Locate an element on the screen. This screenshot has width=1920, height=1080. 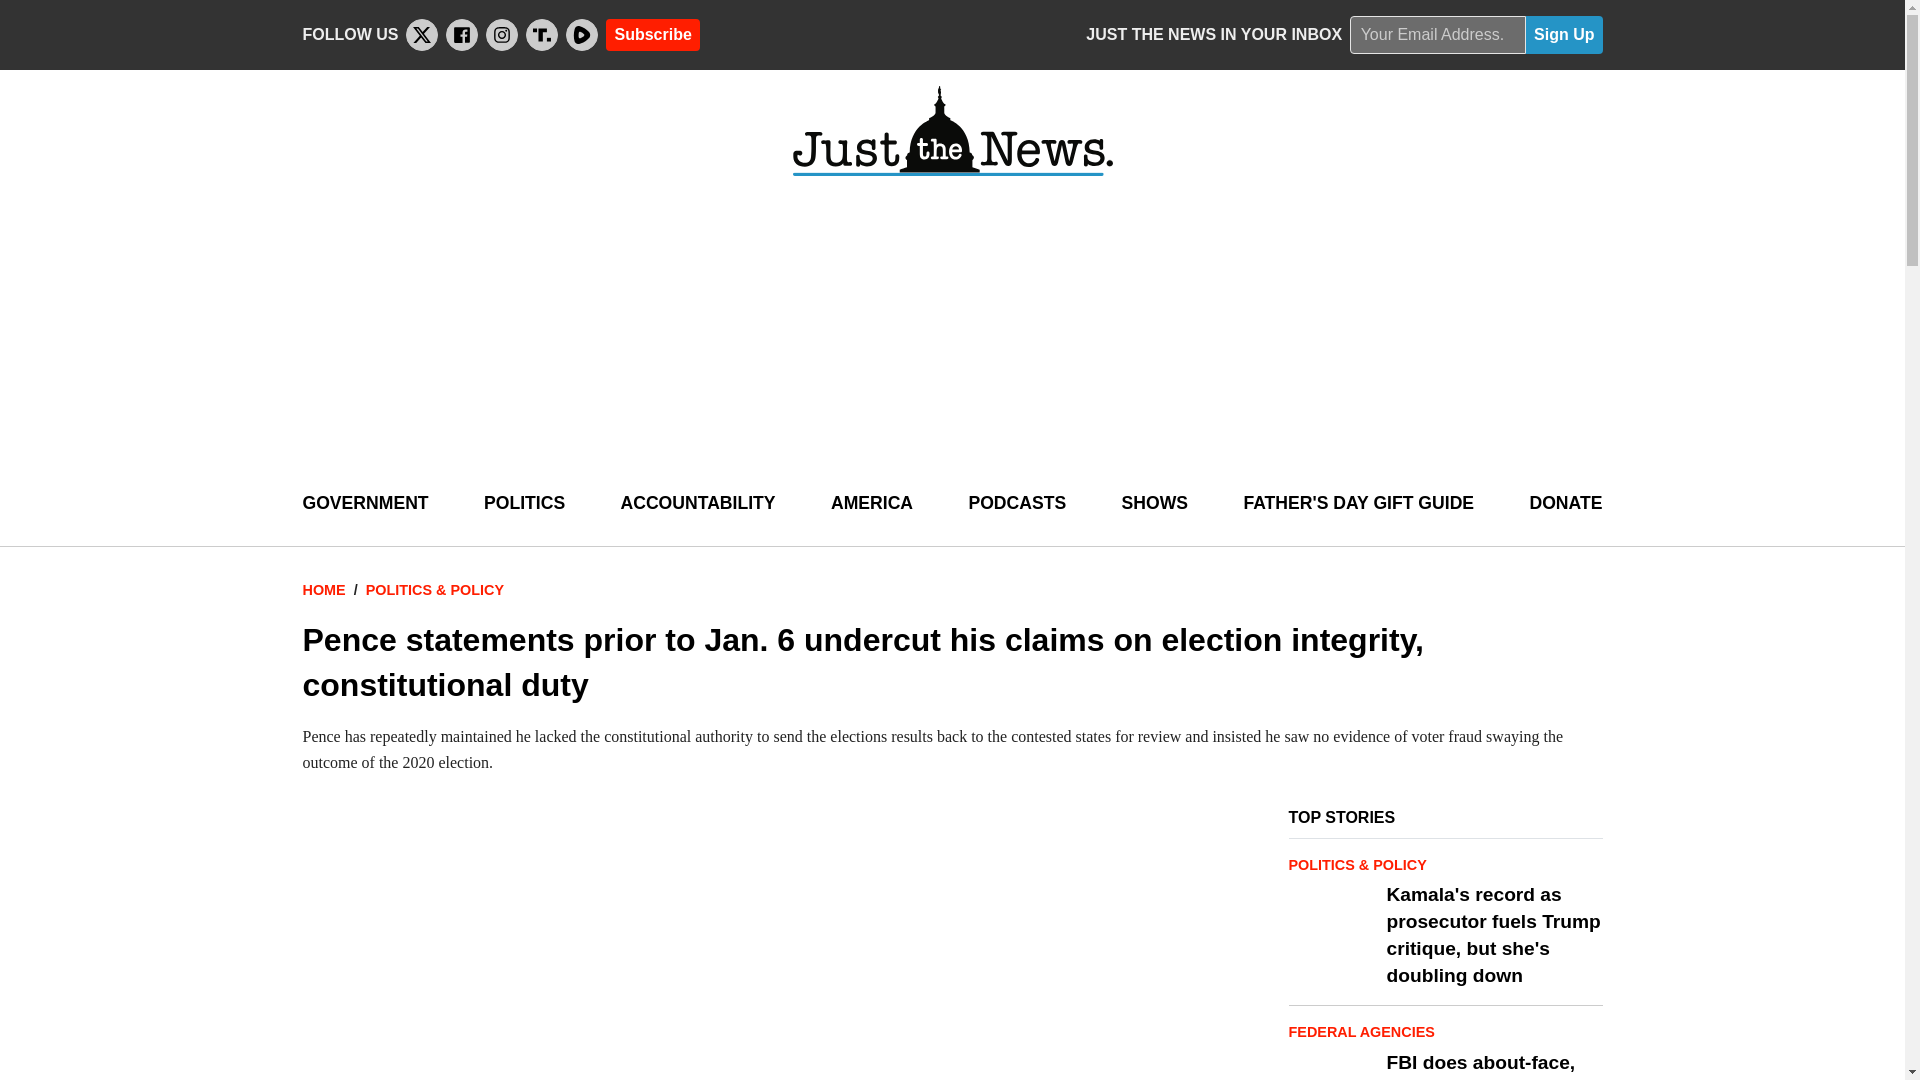
ACCOUNTABILITY is located at coordinates (698, 504).